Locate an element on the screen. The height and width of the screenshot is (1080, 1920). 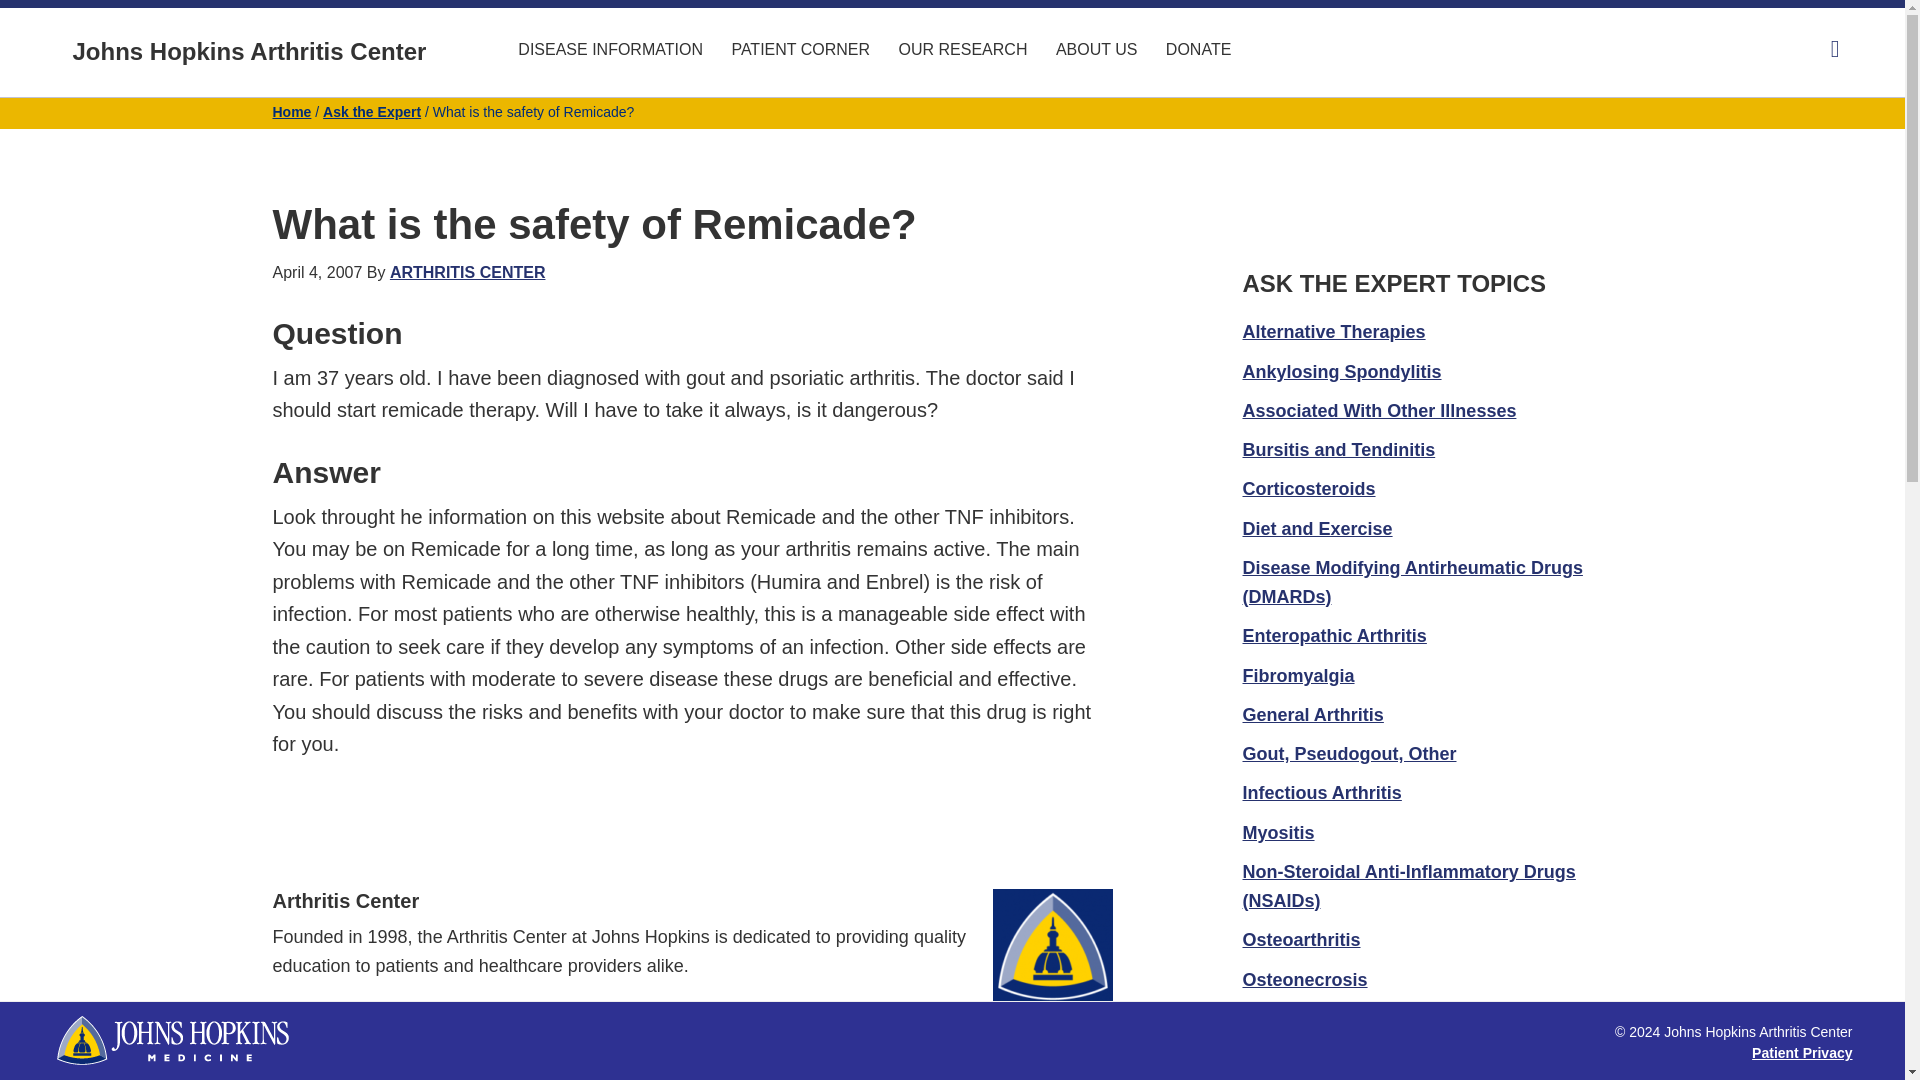
Ask the Expert is located at coordinates (371, 111).